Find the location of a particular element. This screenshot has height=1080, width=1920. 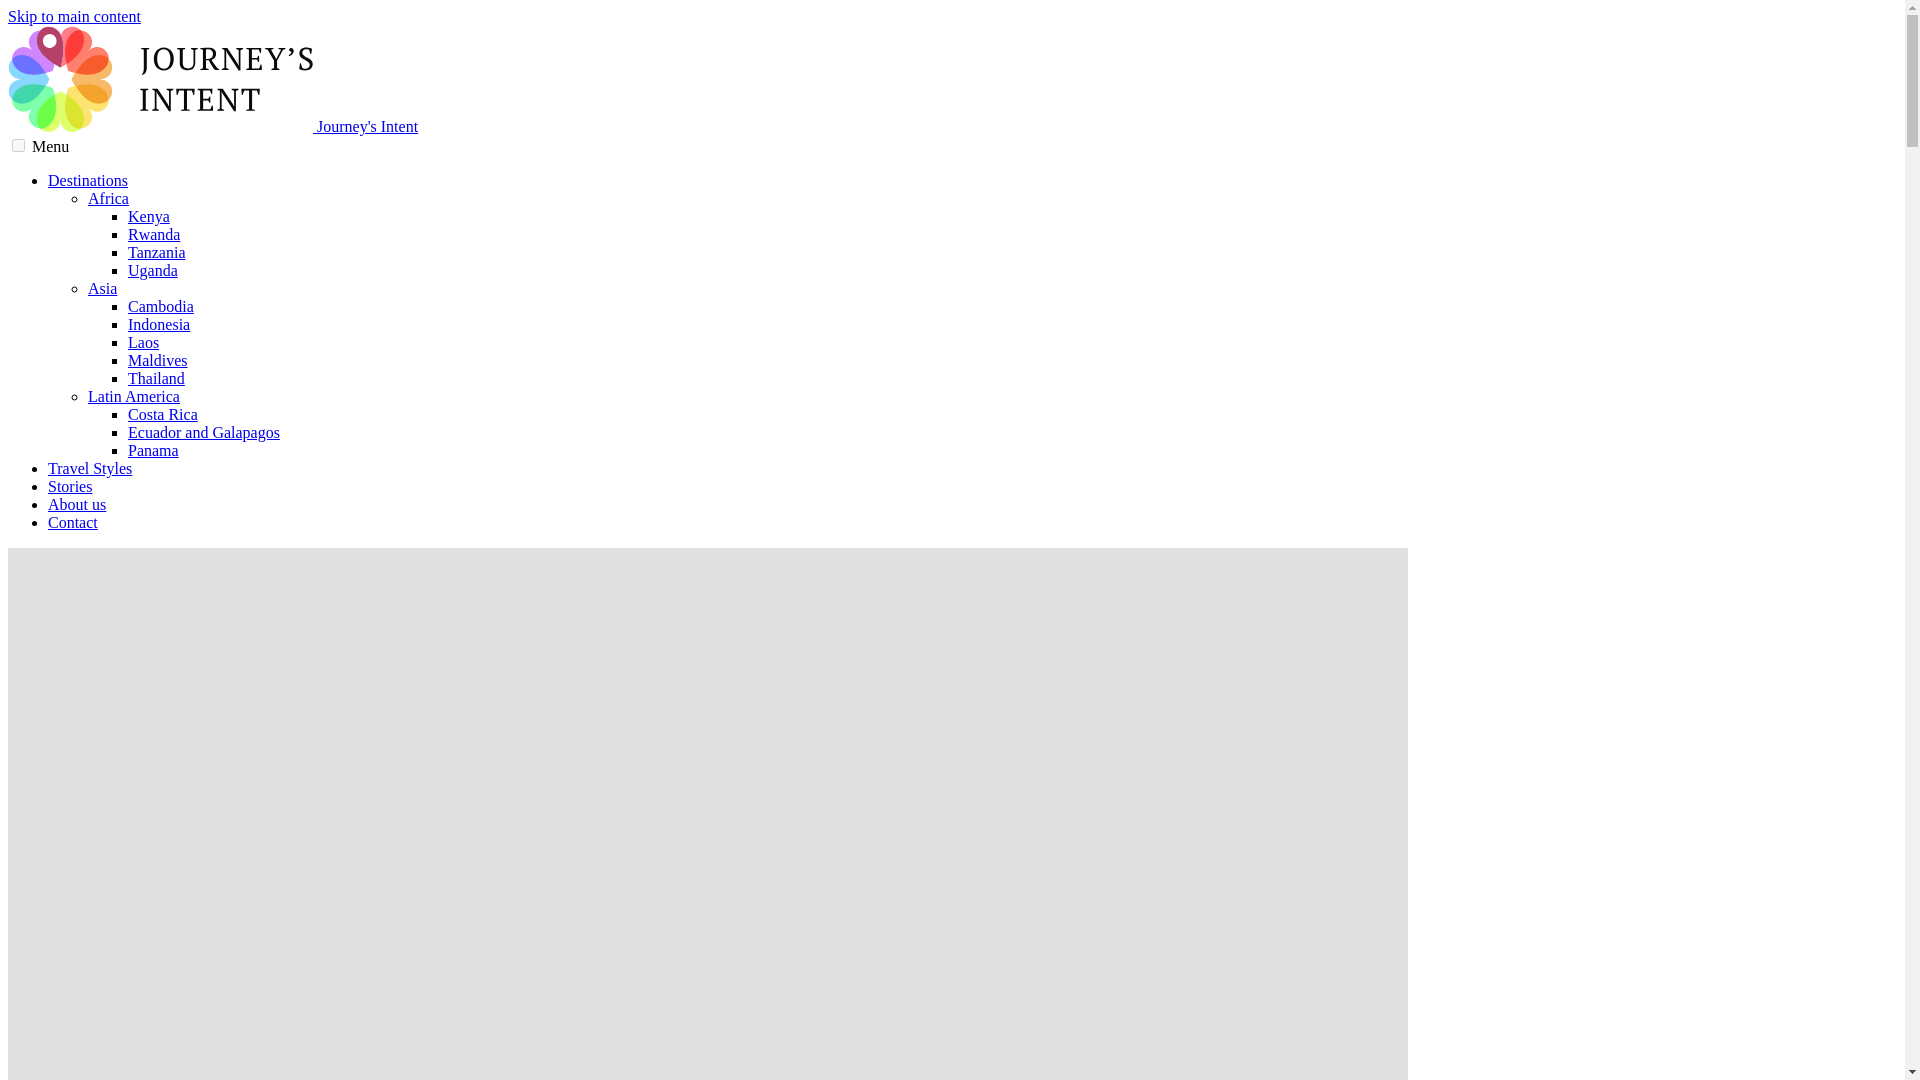

Cambodia is located at coordinates (160, 306).